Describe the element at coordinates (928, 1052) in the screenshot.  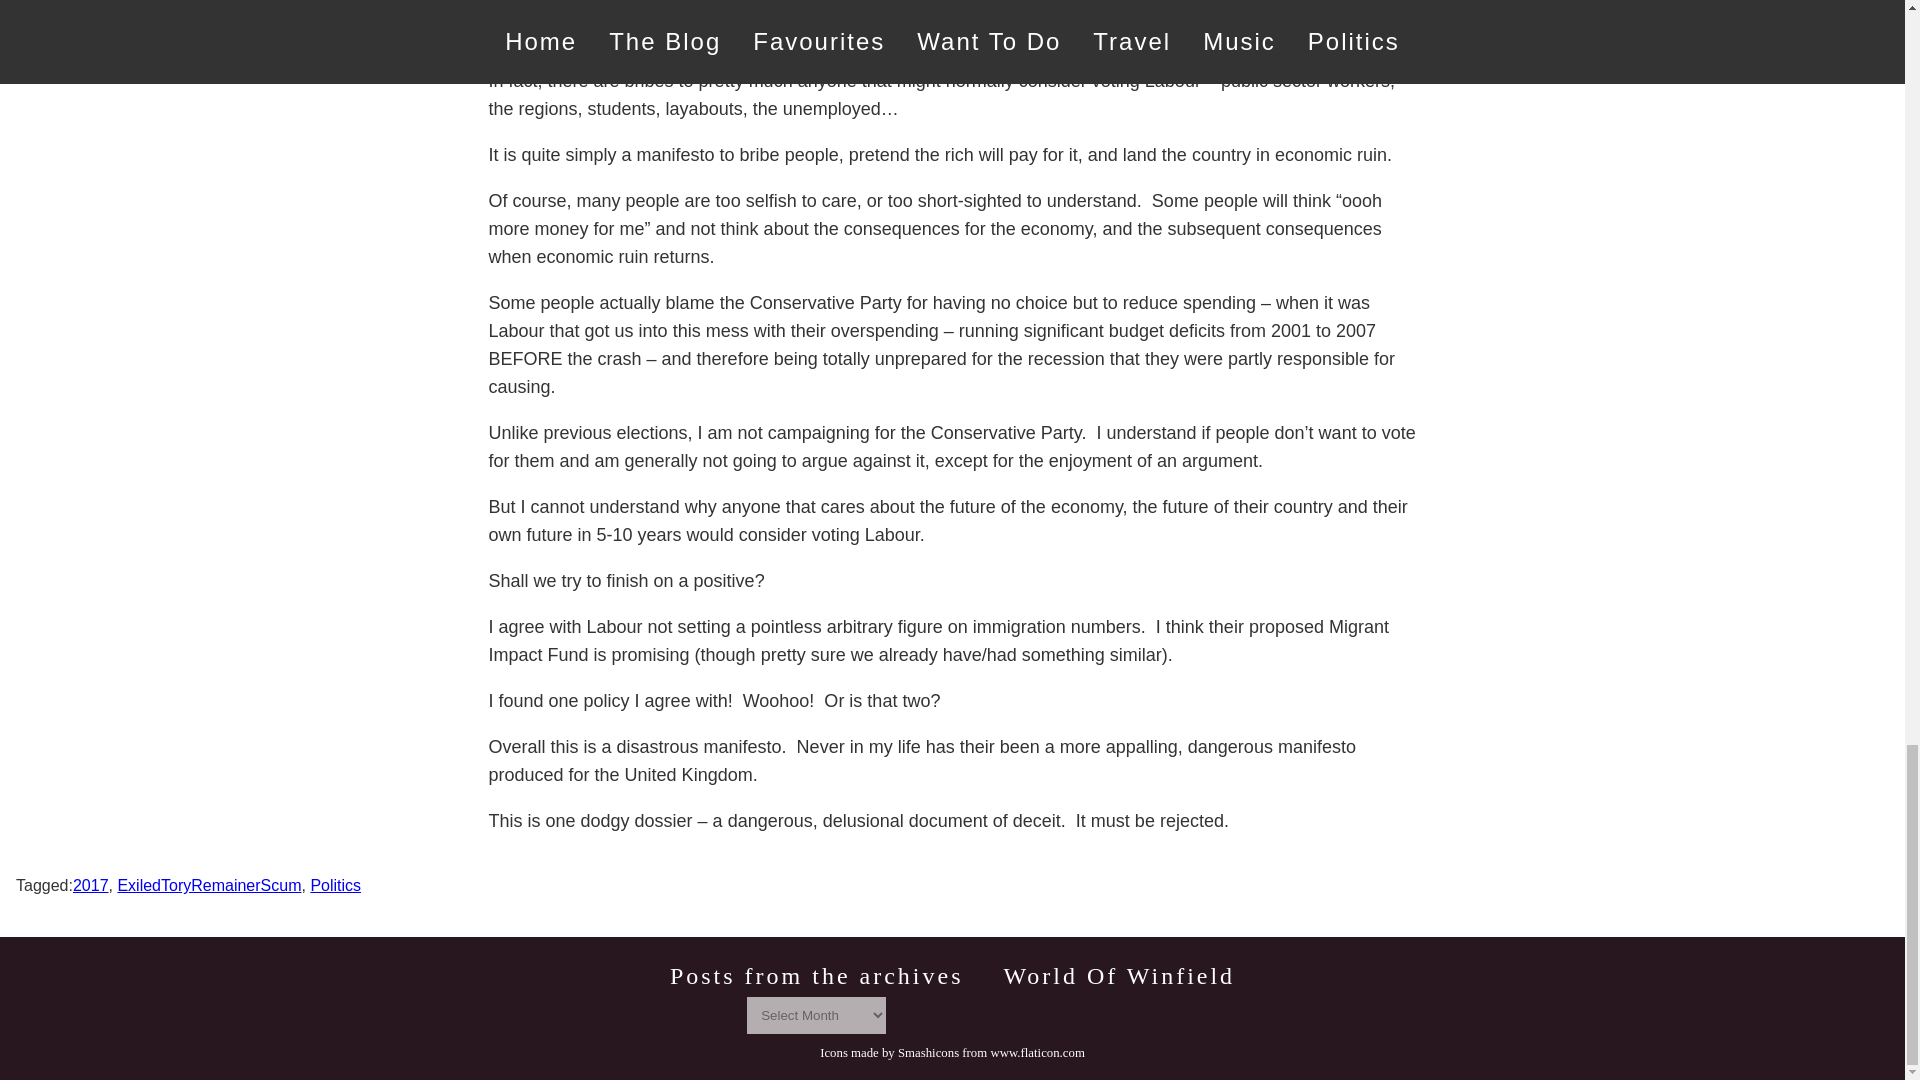
I see `Smashicons` at that location.